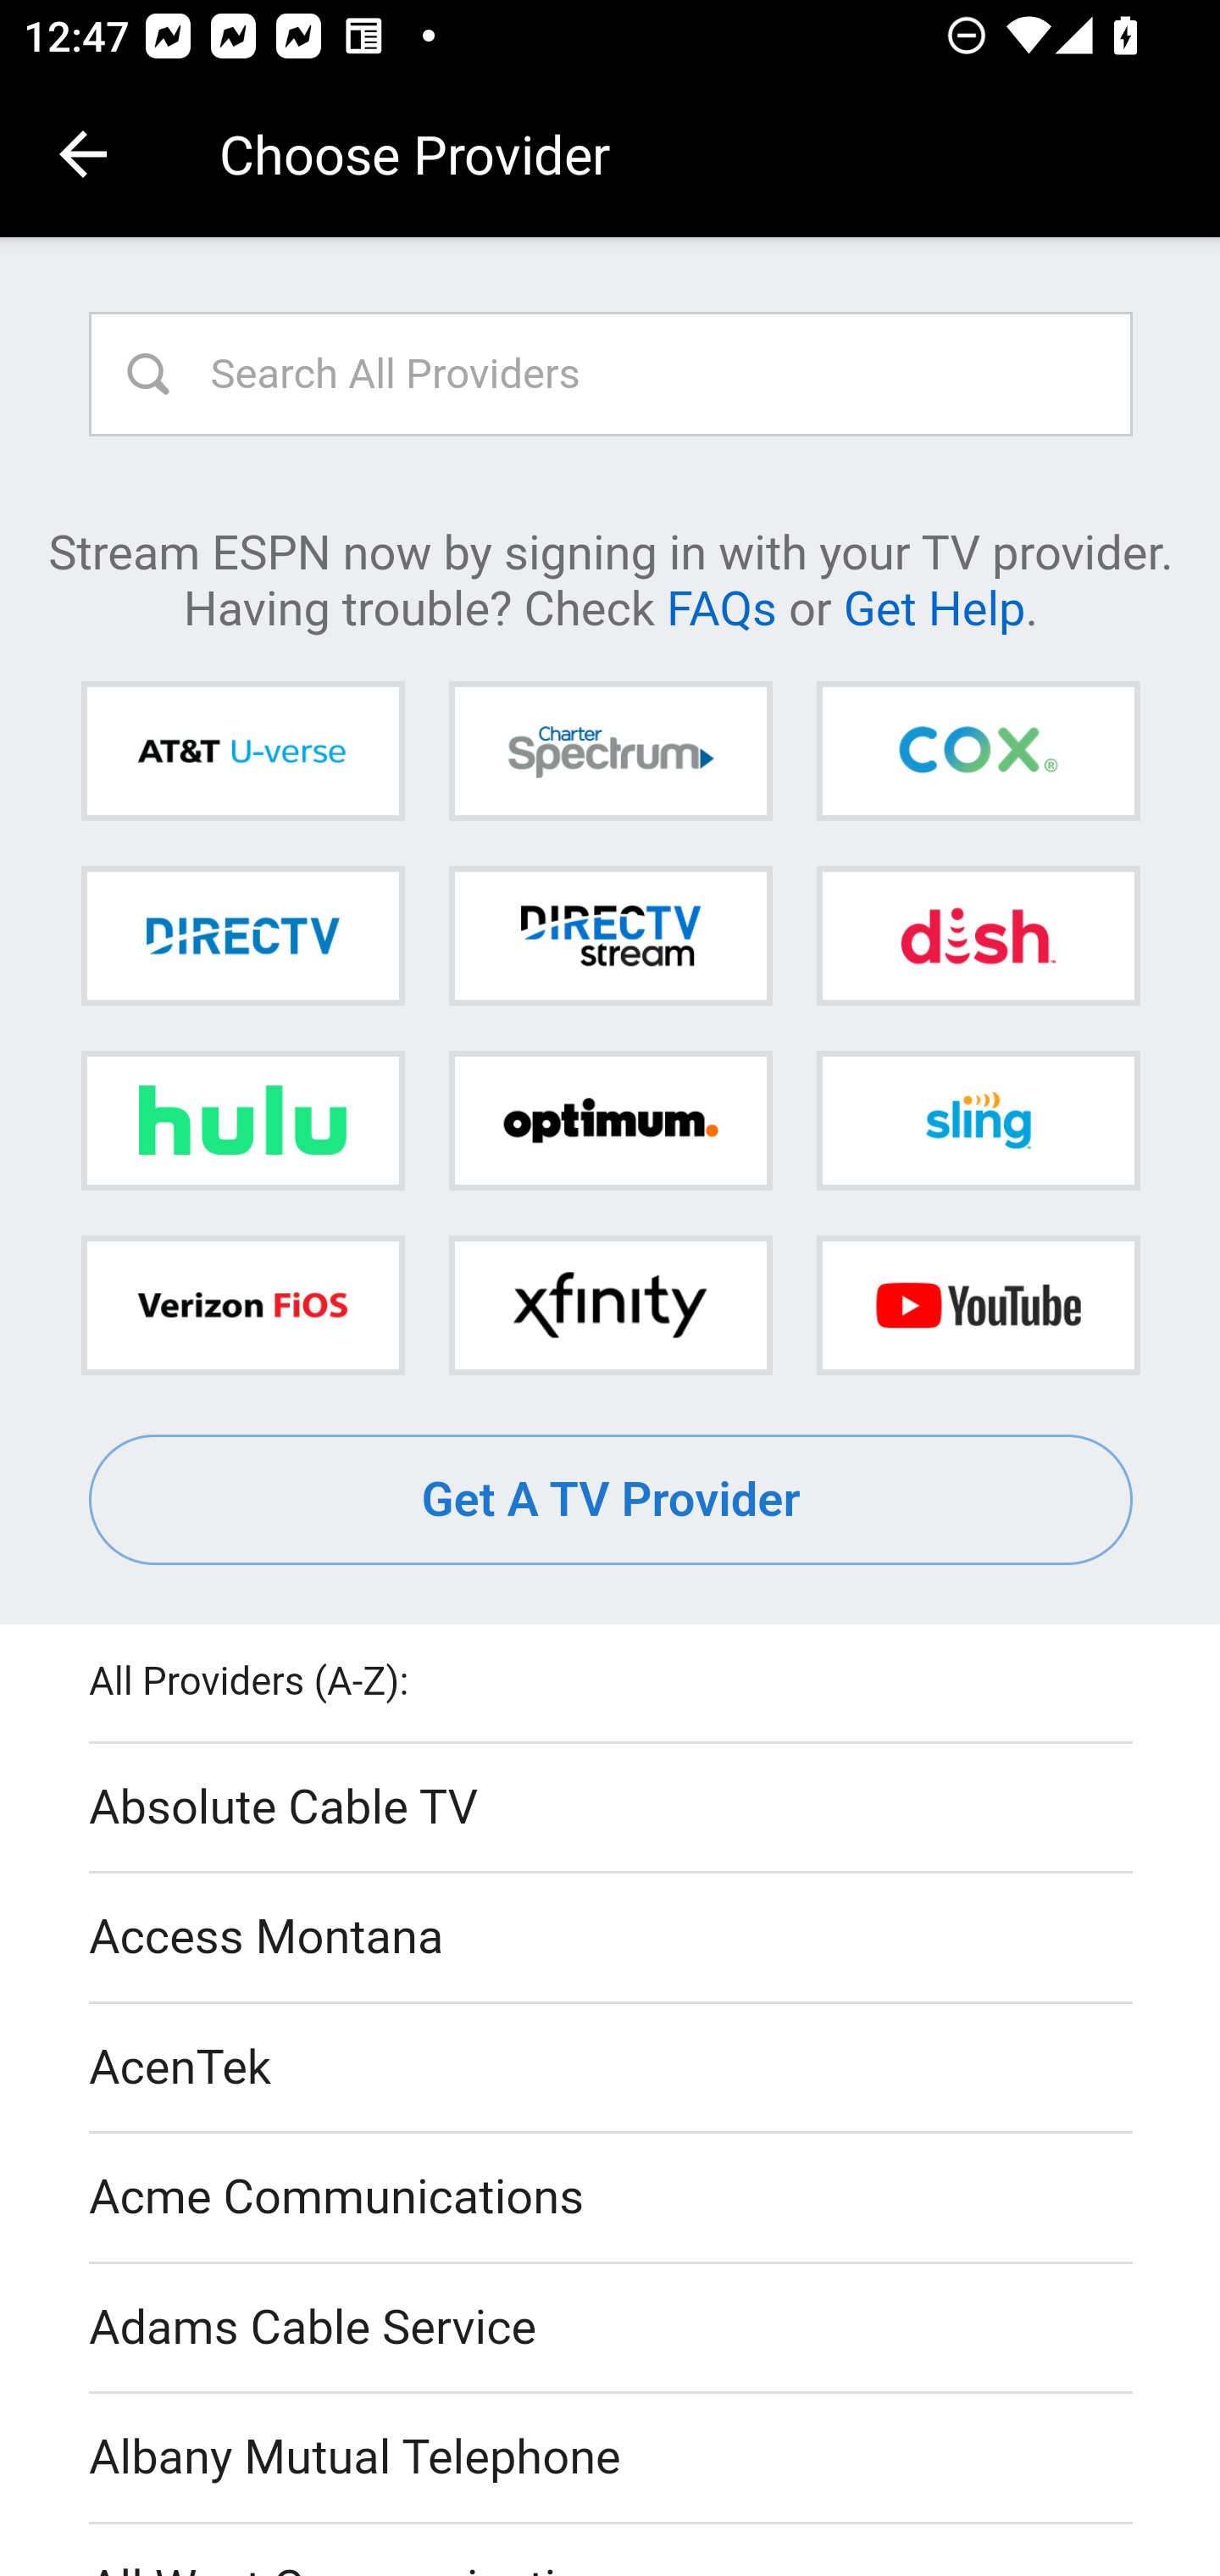 This screenshot has width=1220, height=2576. I want to click on Get Help, so click(934, 606).